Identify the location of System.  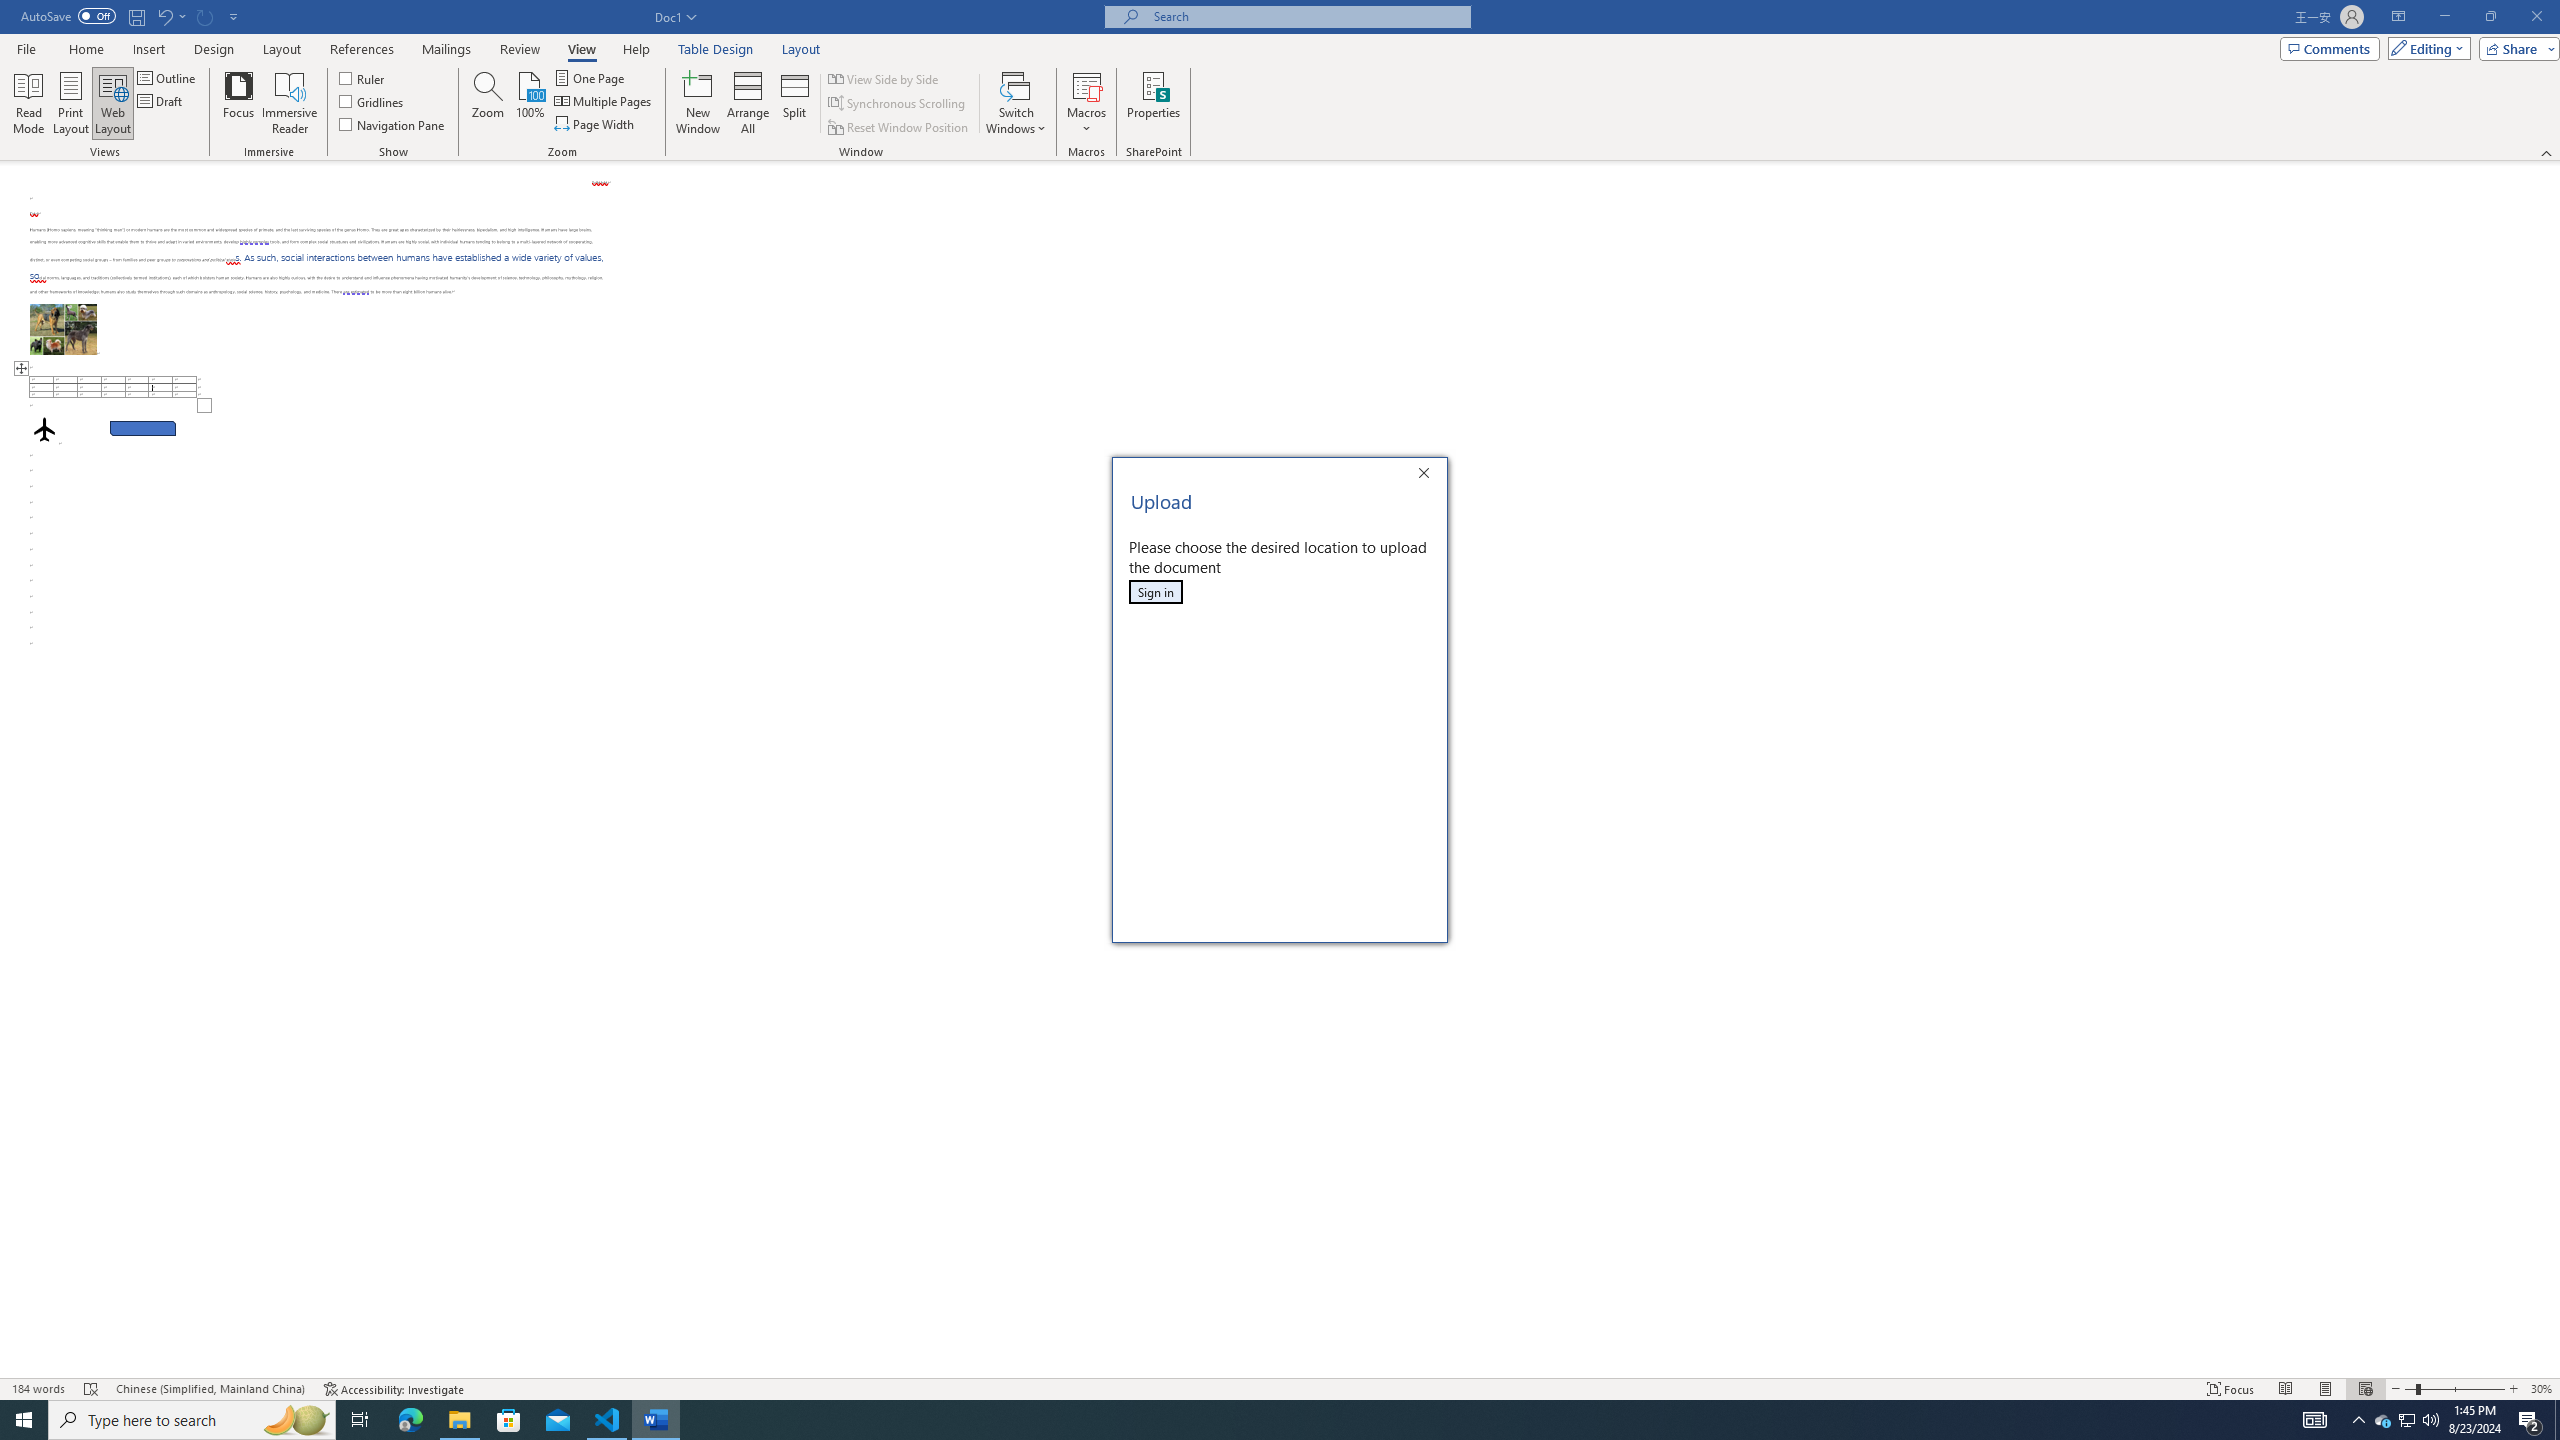
(12, 10).